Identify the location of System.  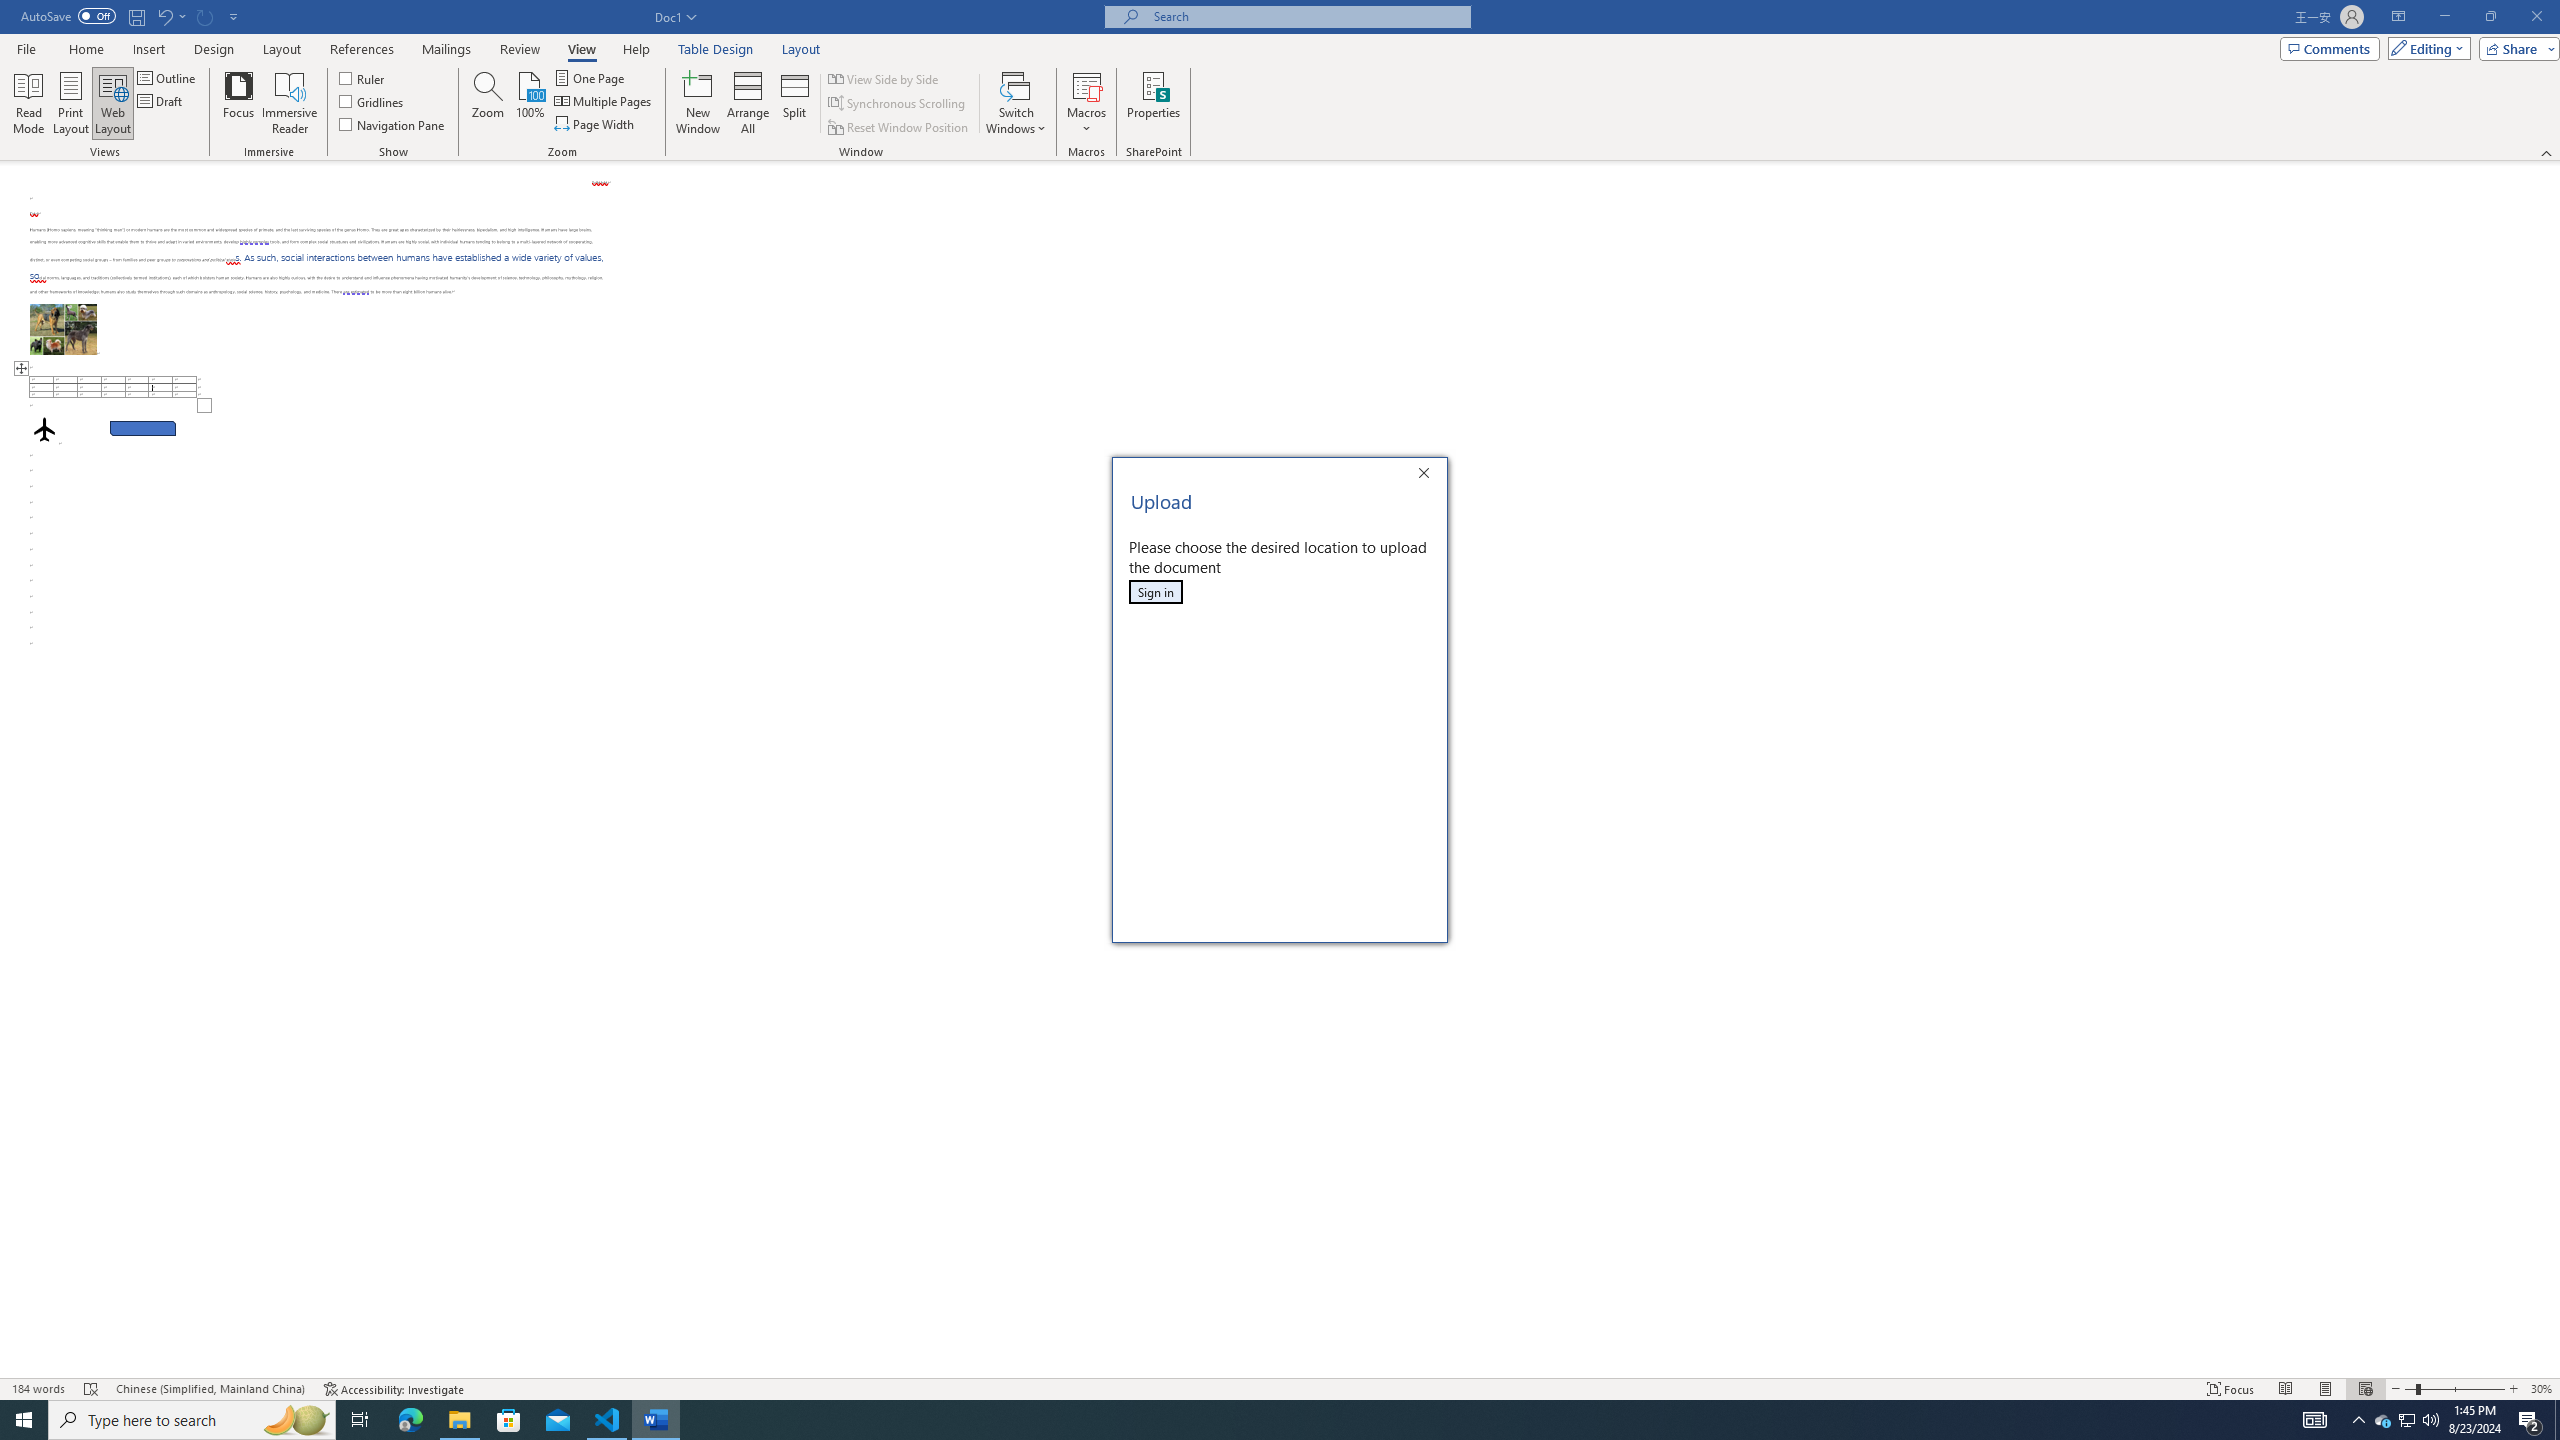
(12, 10).